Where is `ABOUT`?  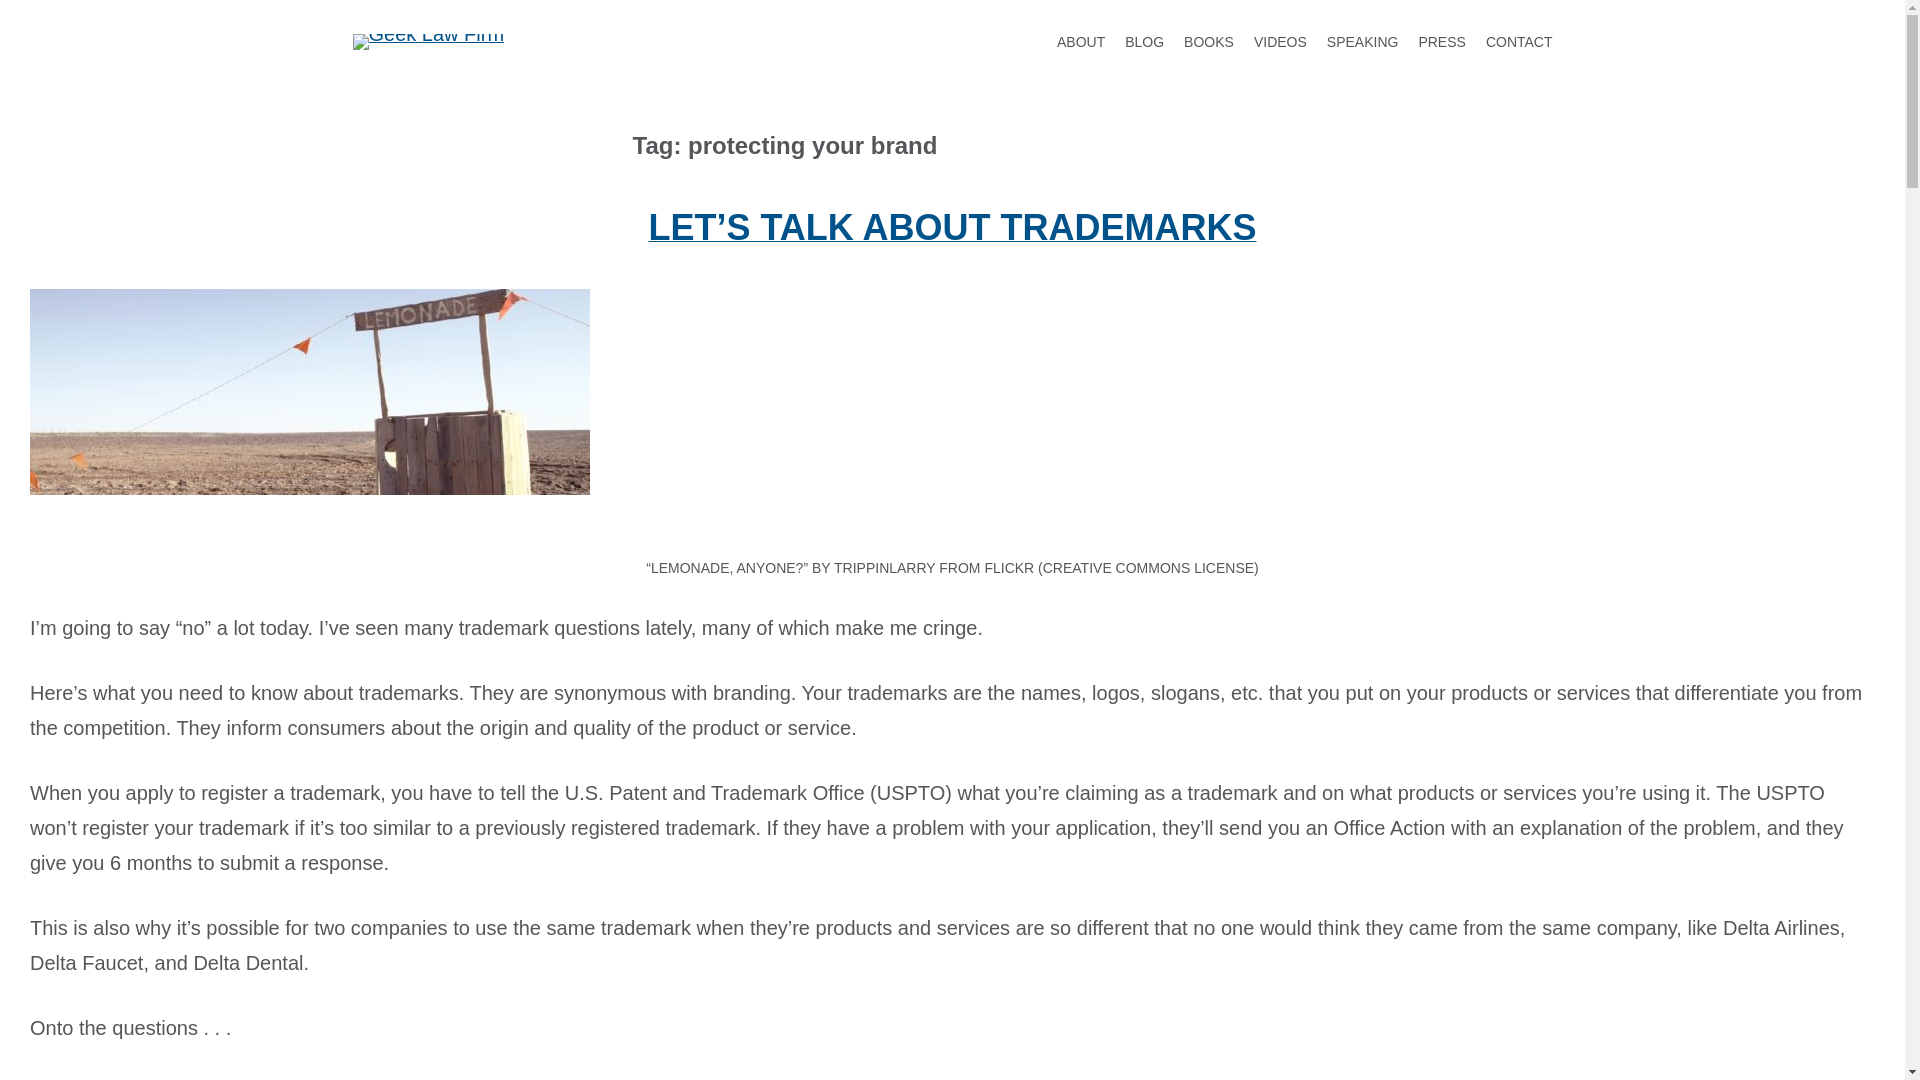 ABOUT is located at coordinates (1081, 42).